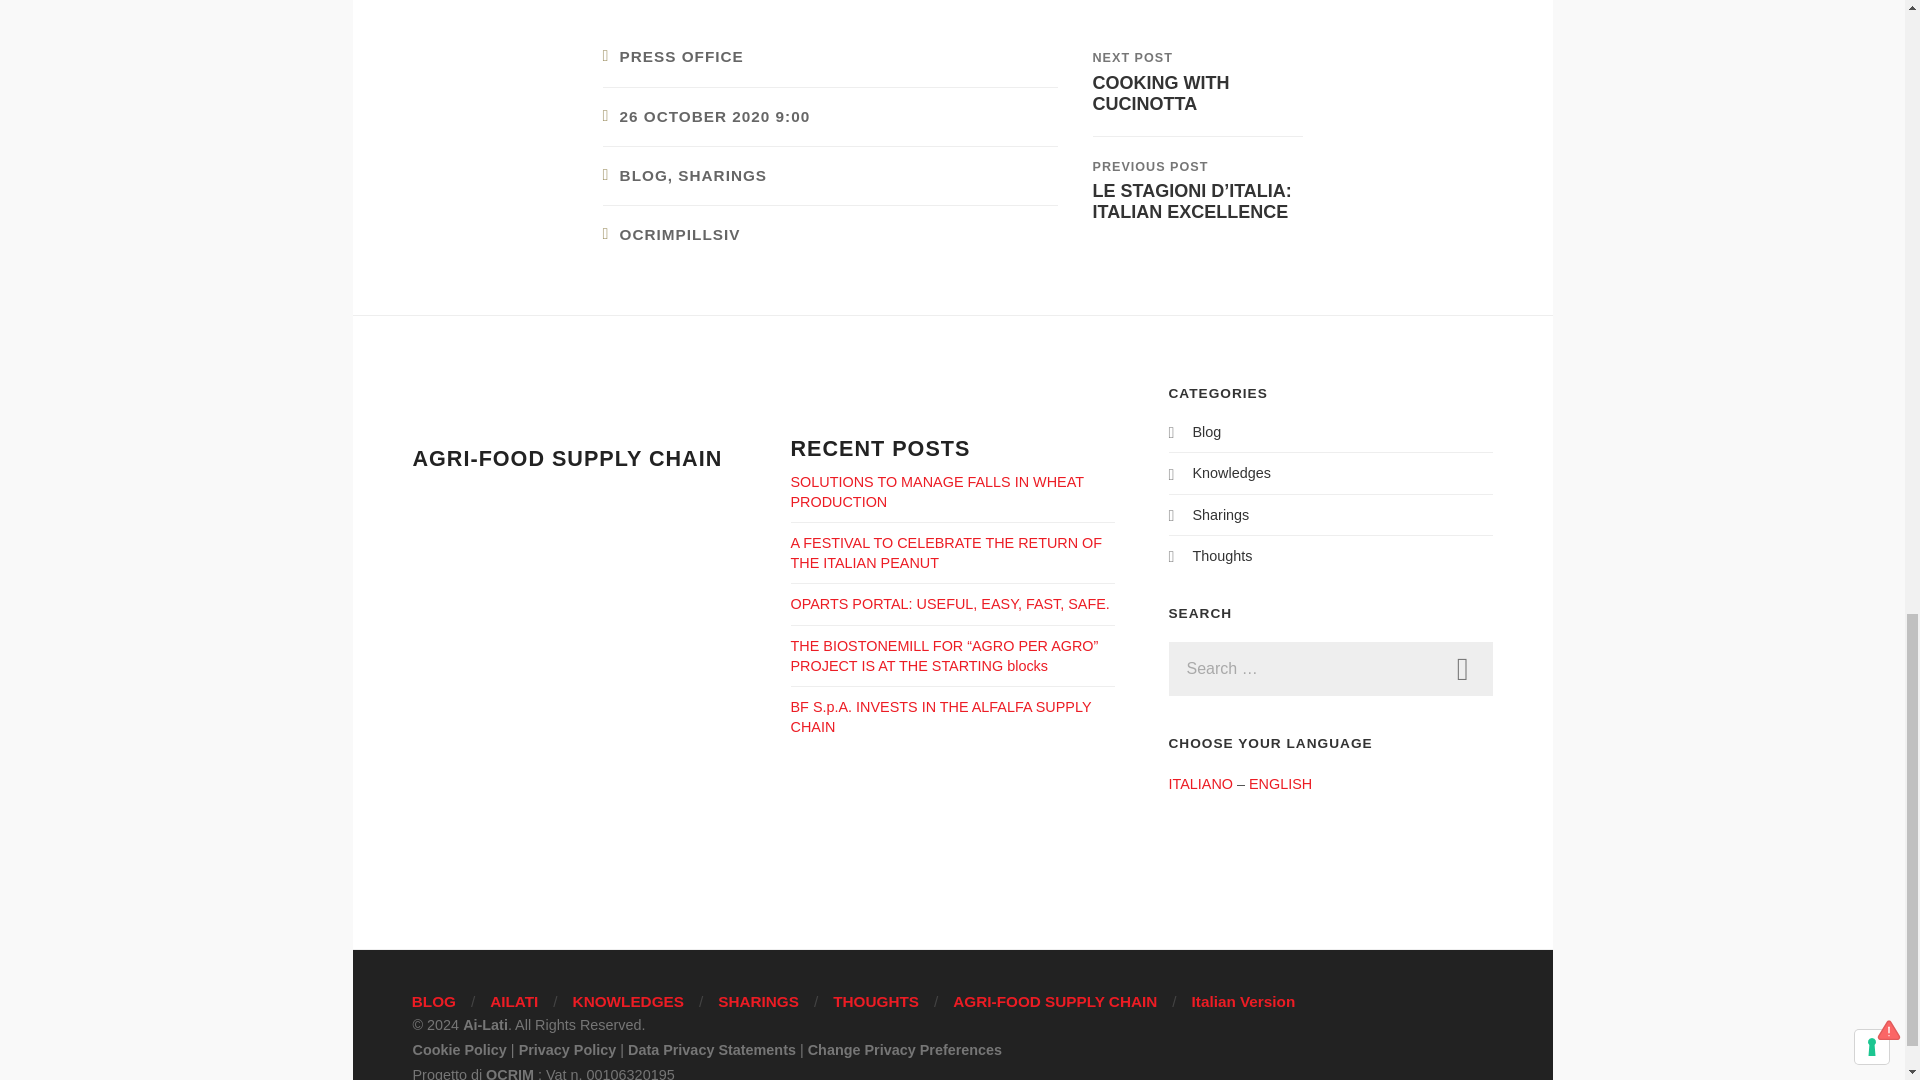  What do you see at coordinates (682, 56) in the screenshot?
I see `PRESS OFFICE` at bounding box center [682, 56].